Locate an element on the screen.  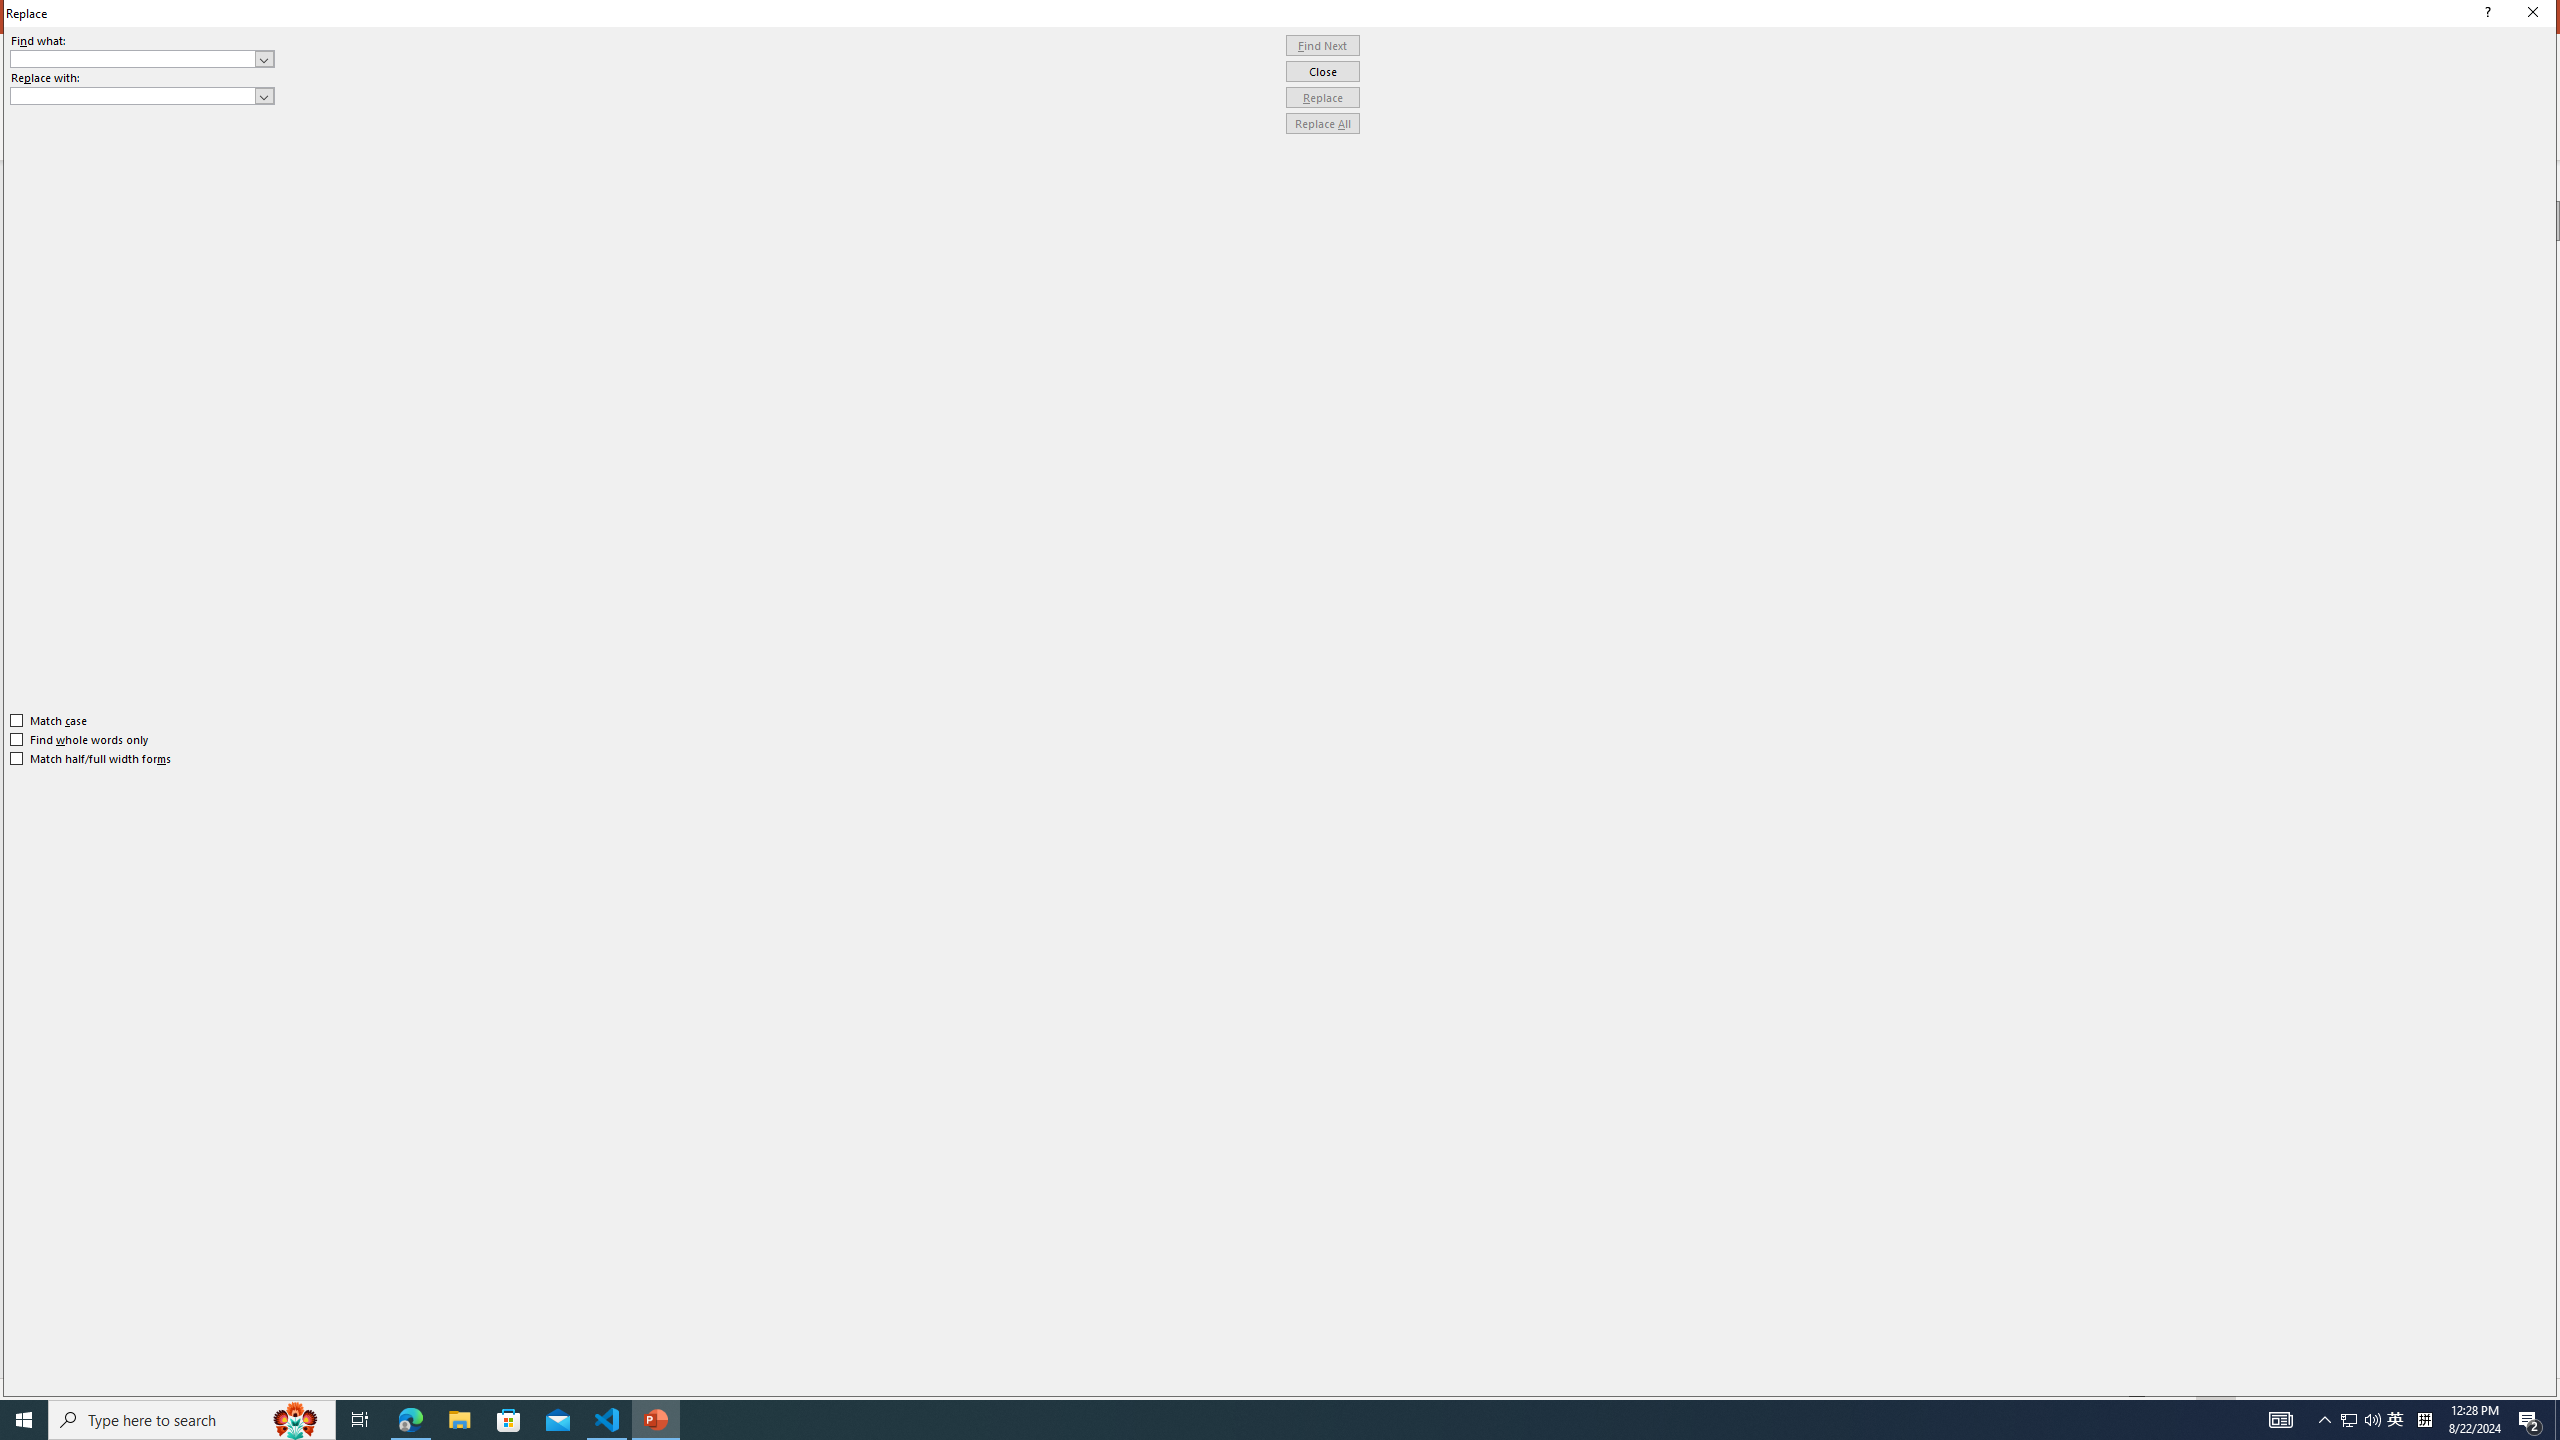
Replace with is located at coordinates (133, 95).